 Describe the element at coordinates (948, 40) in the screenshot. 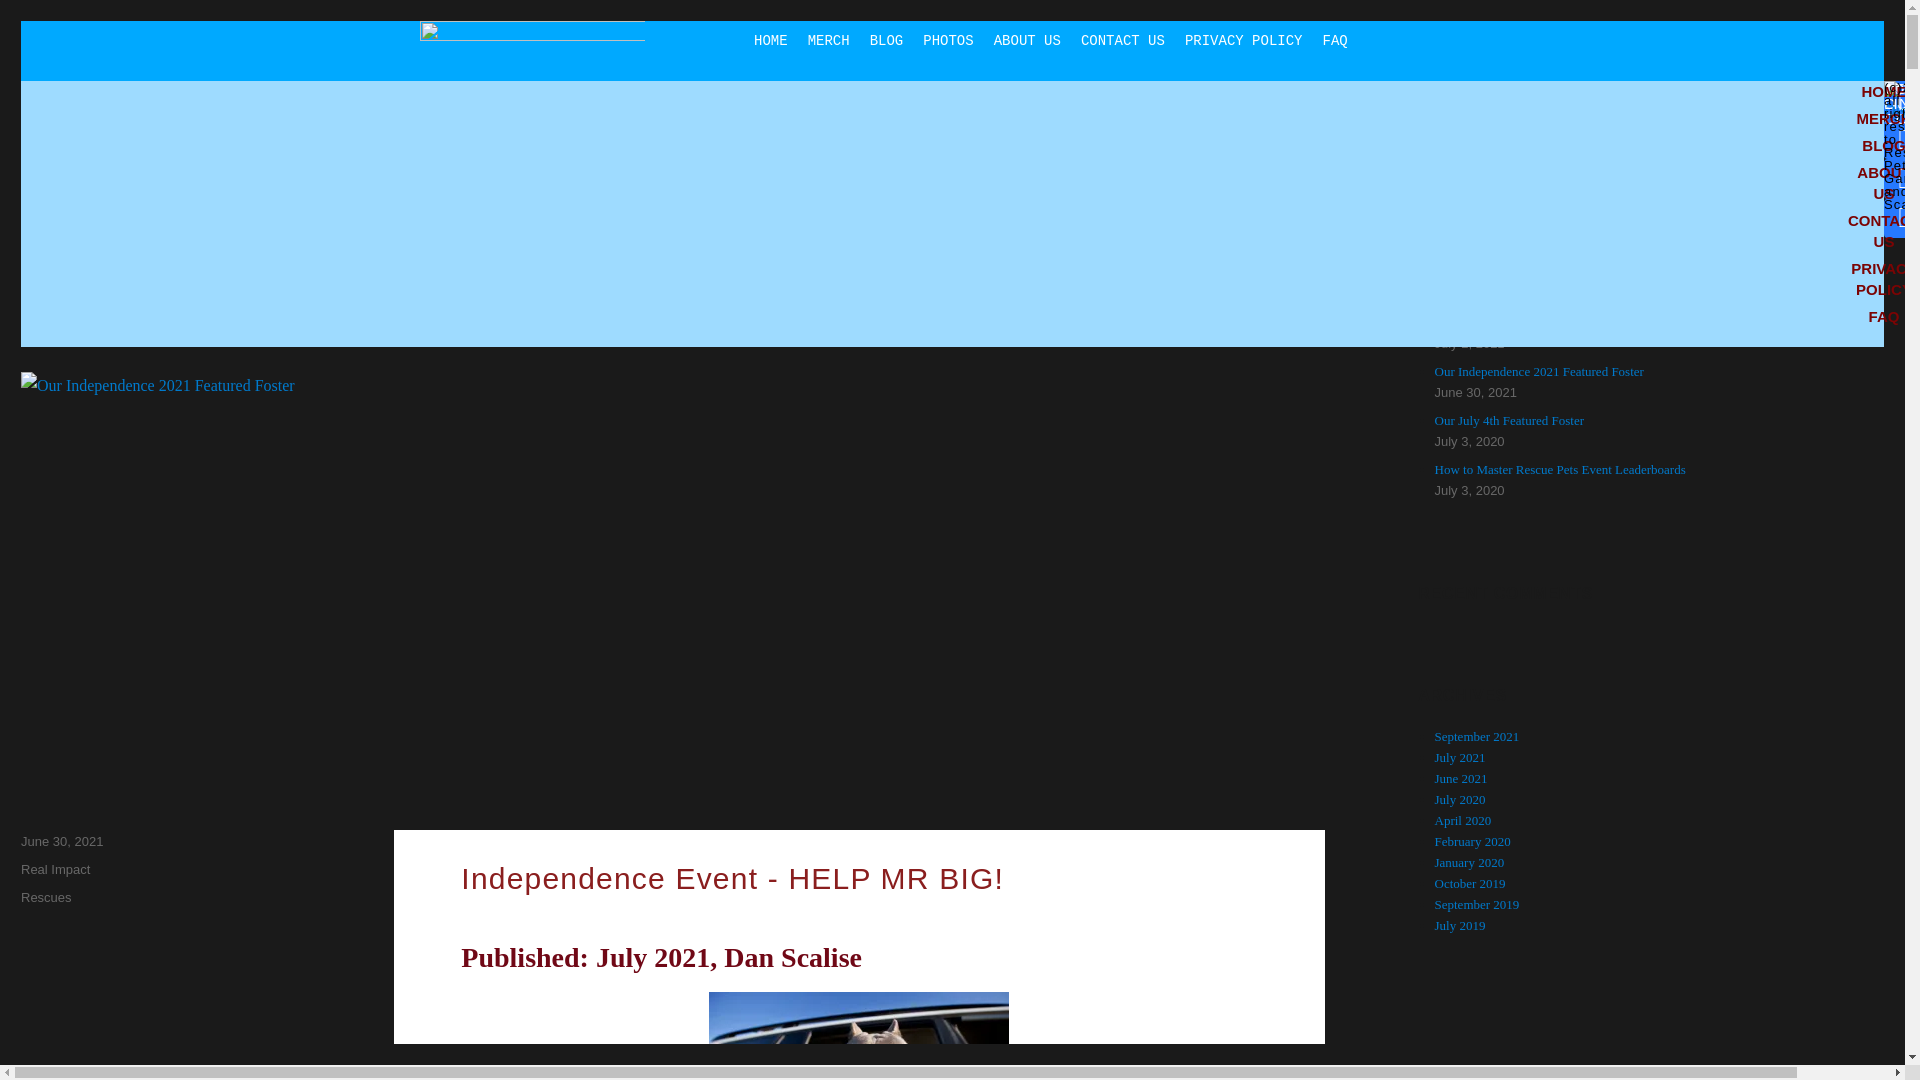

I see `PHOTOS` at that location.